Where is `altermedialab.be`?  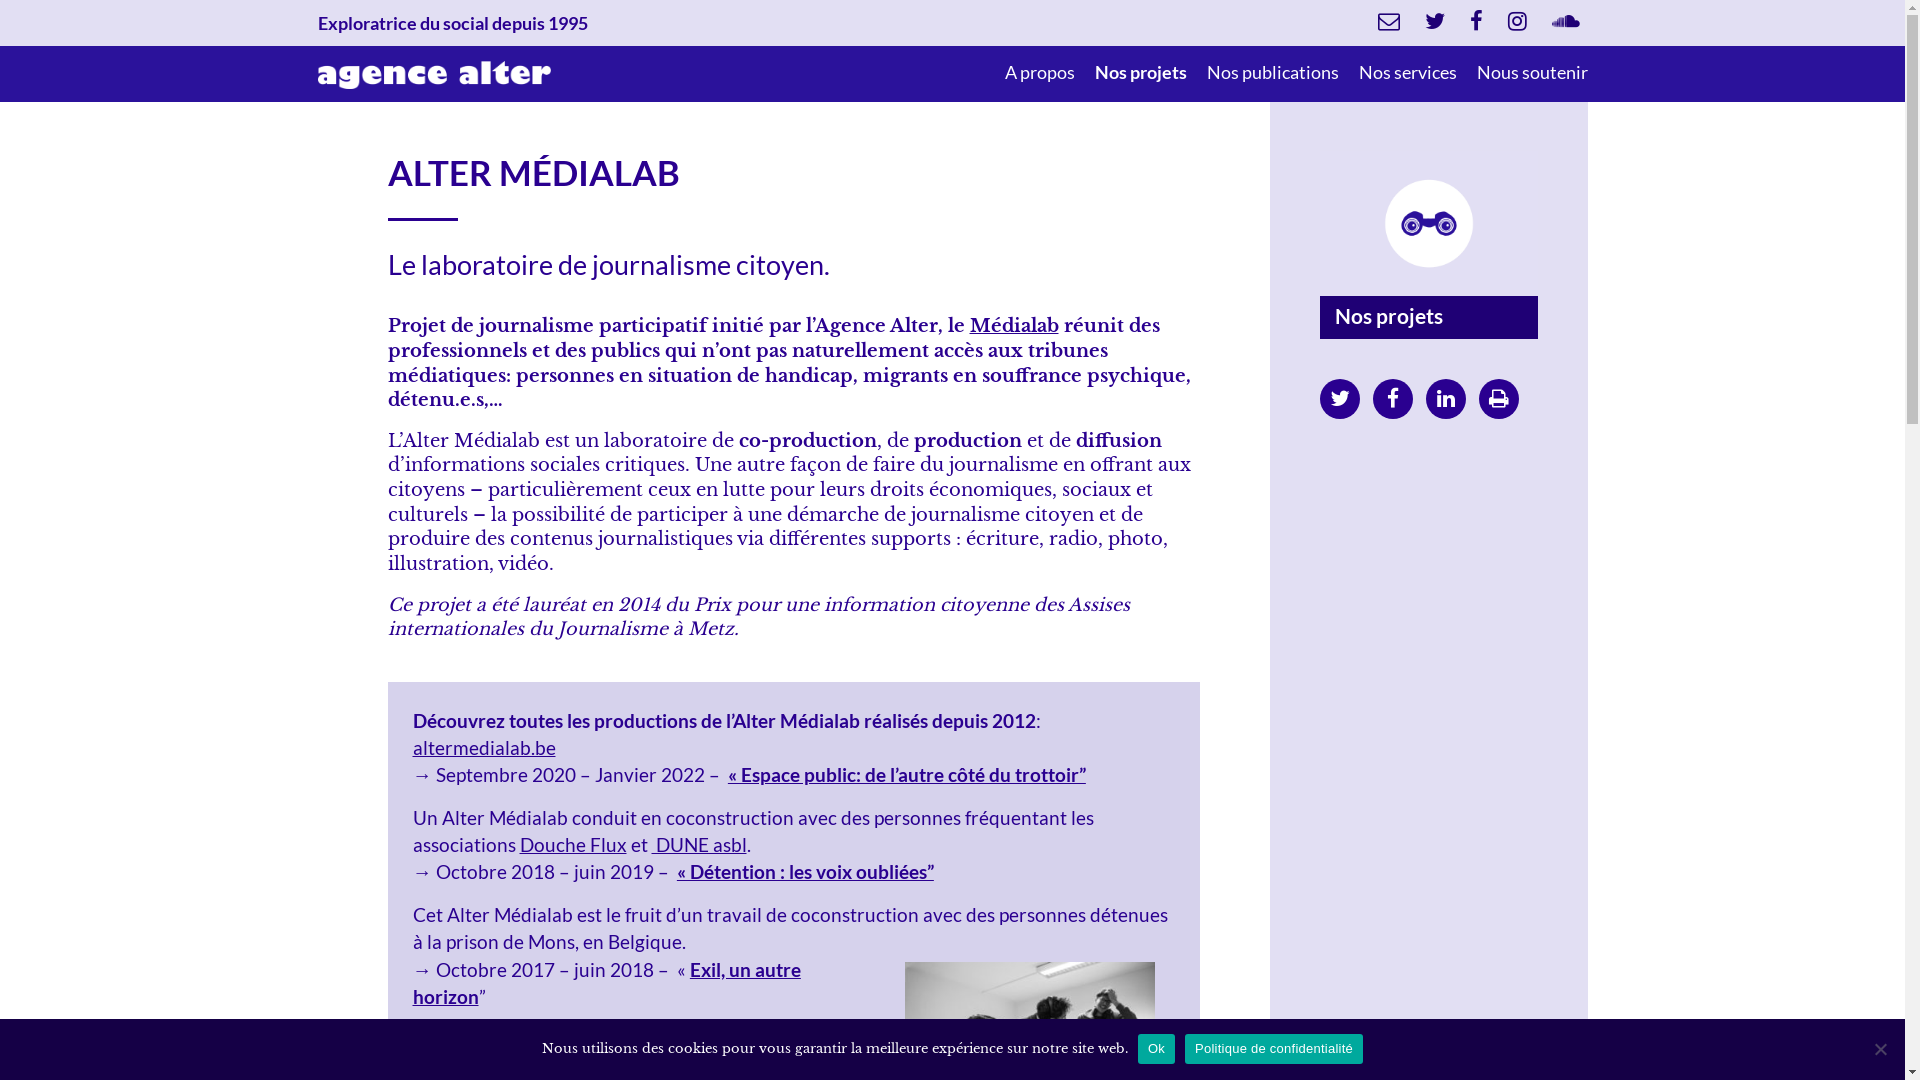
altermedialab.be is located at coordinates (484, 747).